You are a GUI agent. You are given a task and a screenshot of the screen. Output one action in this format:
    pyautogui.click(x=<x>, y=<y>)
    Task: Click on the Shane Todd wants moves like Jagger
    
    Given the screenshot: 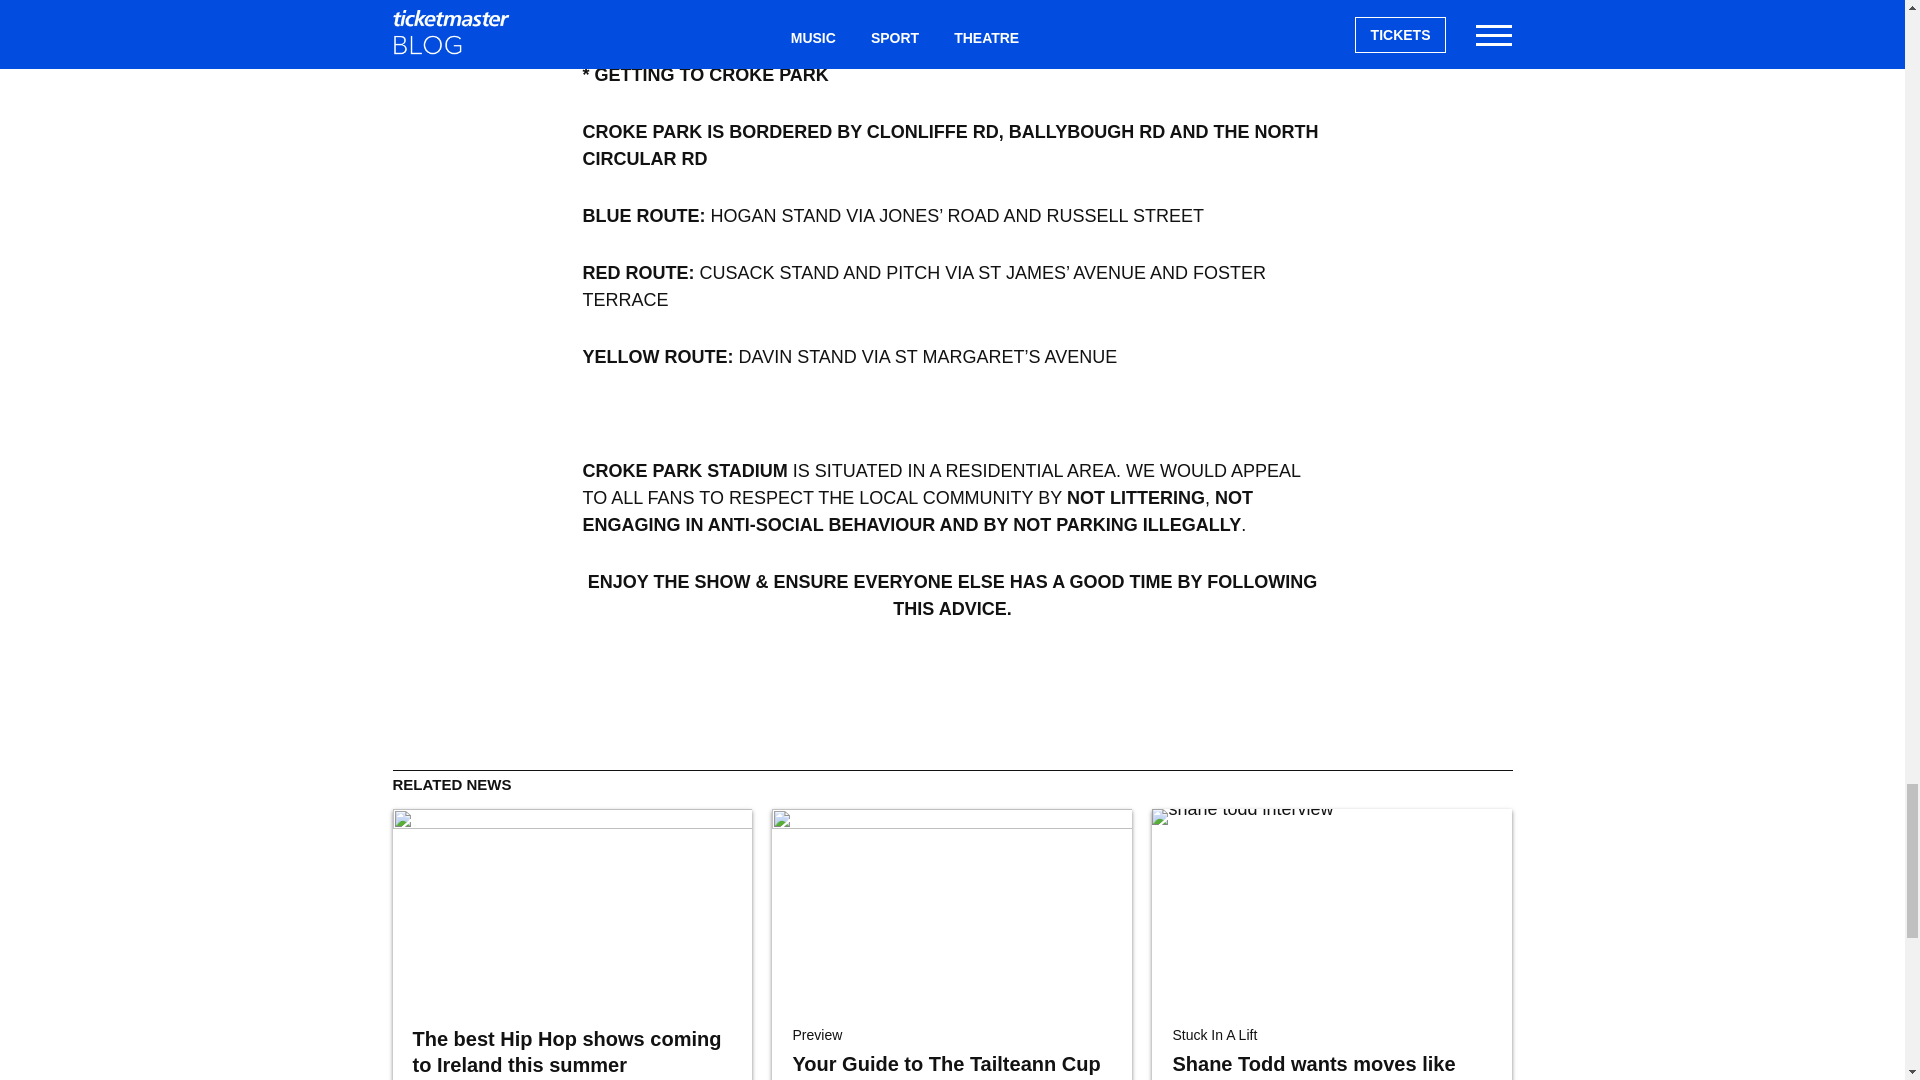 What is the action you would take?
    pyautogui.click(x=1313, y=1066)
    